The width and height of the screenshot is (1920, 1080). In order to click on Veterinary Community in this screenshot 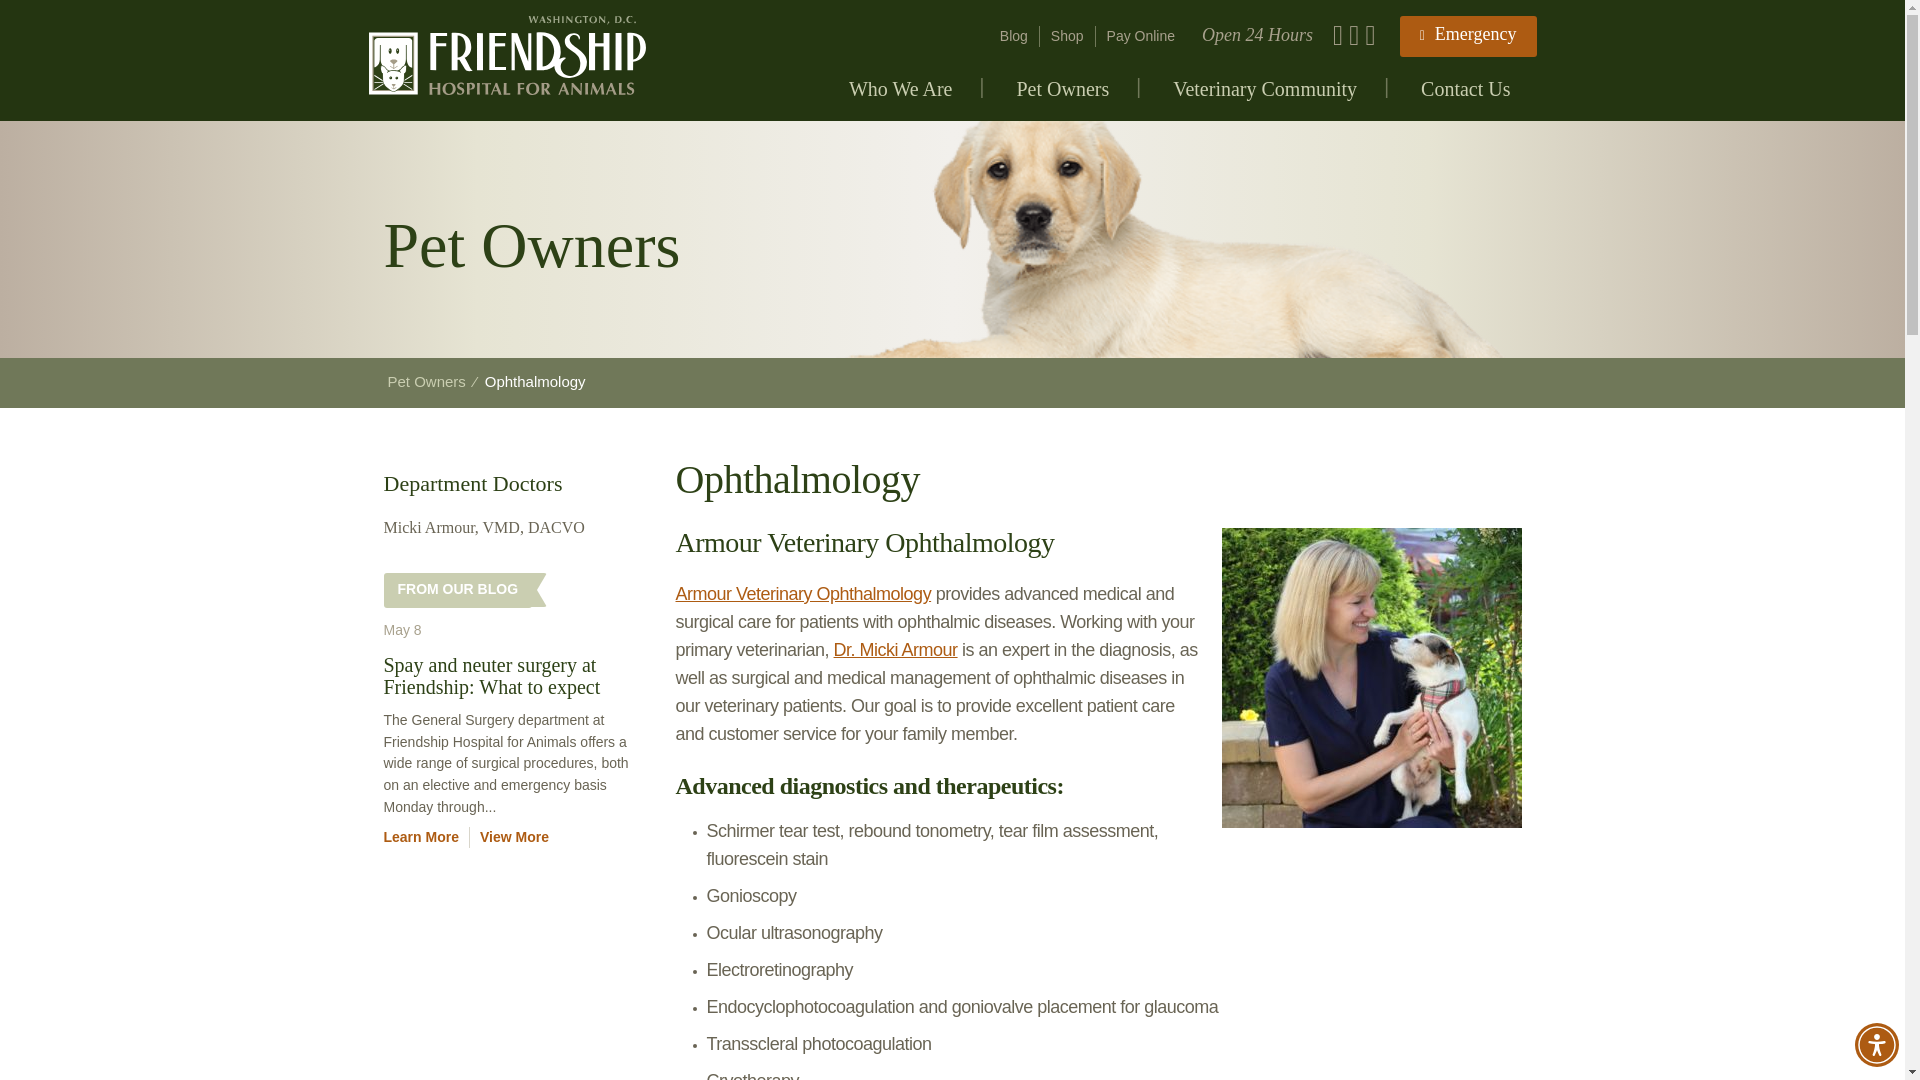, I will do `click(1264, 97)`.